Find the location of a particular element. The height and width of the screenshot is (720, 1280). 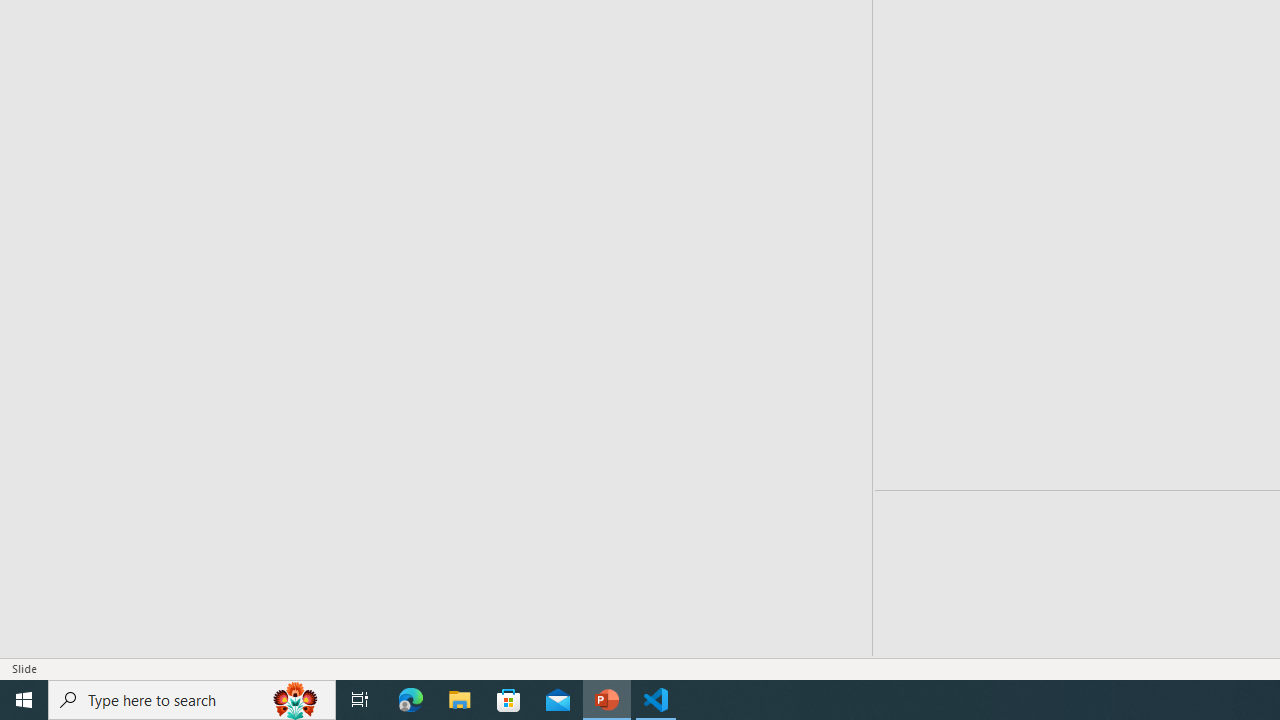

PowerPoint - 1 running window is located at coordinates (607, 700).